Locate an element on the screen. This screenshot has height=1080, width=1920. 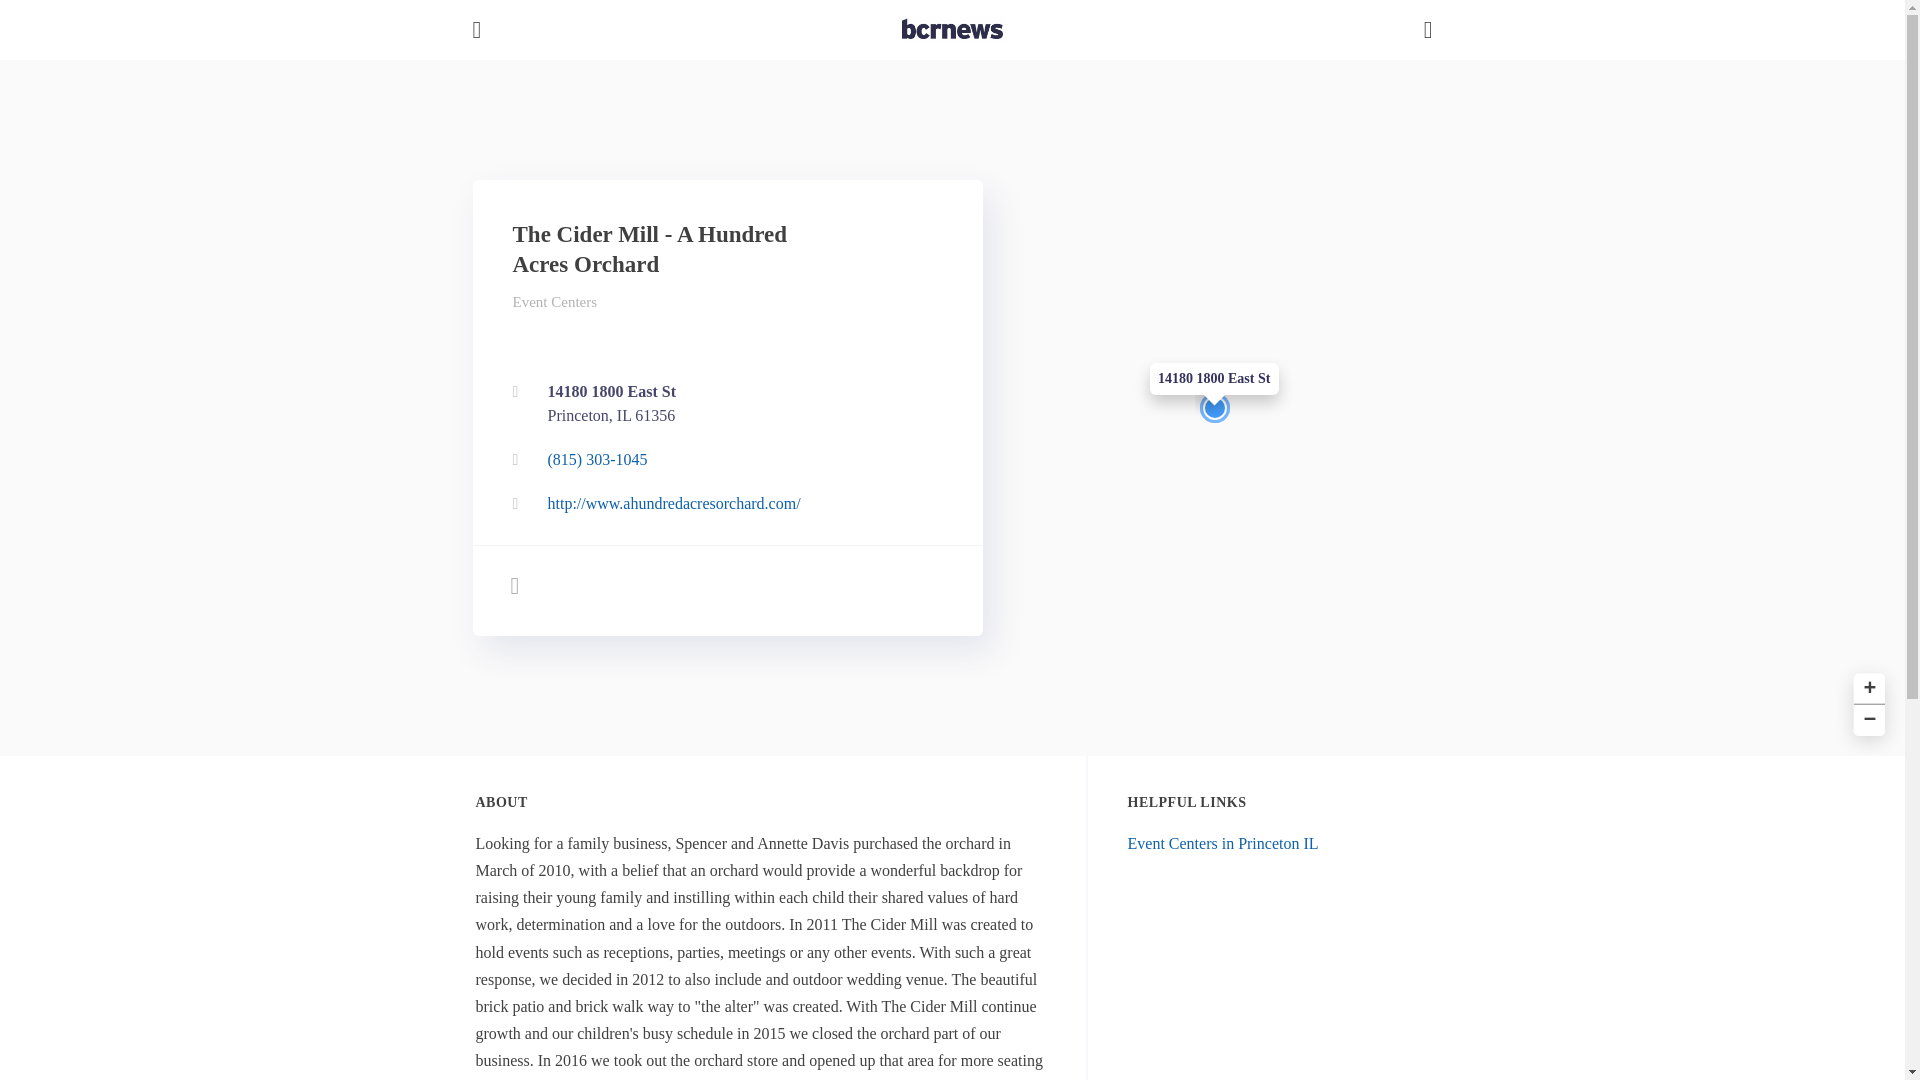
Call Phone Number is located at coordinates (722, 460).